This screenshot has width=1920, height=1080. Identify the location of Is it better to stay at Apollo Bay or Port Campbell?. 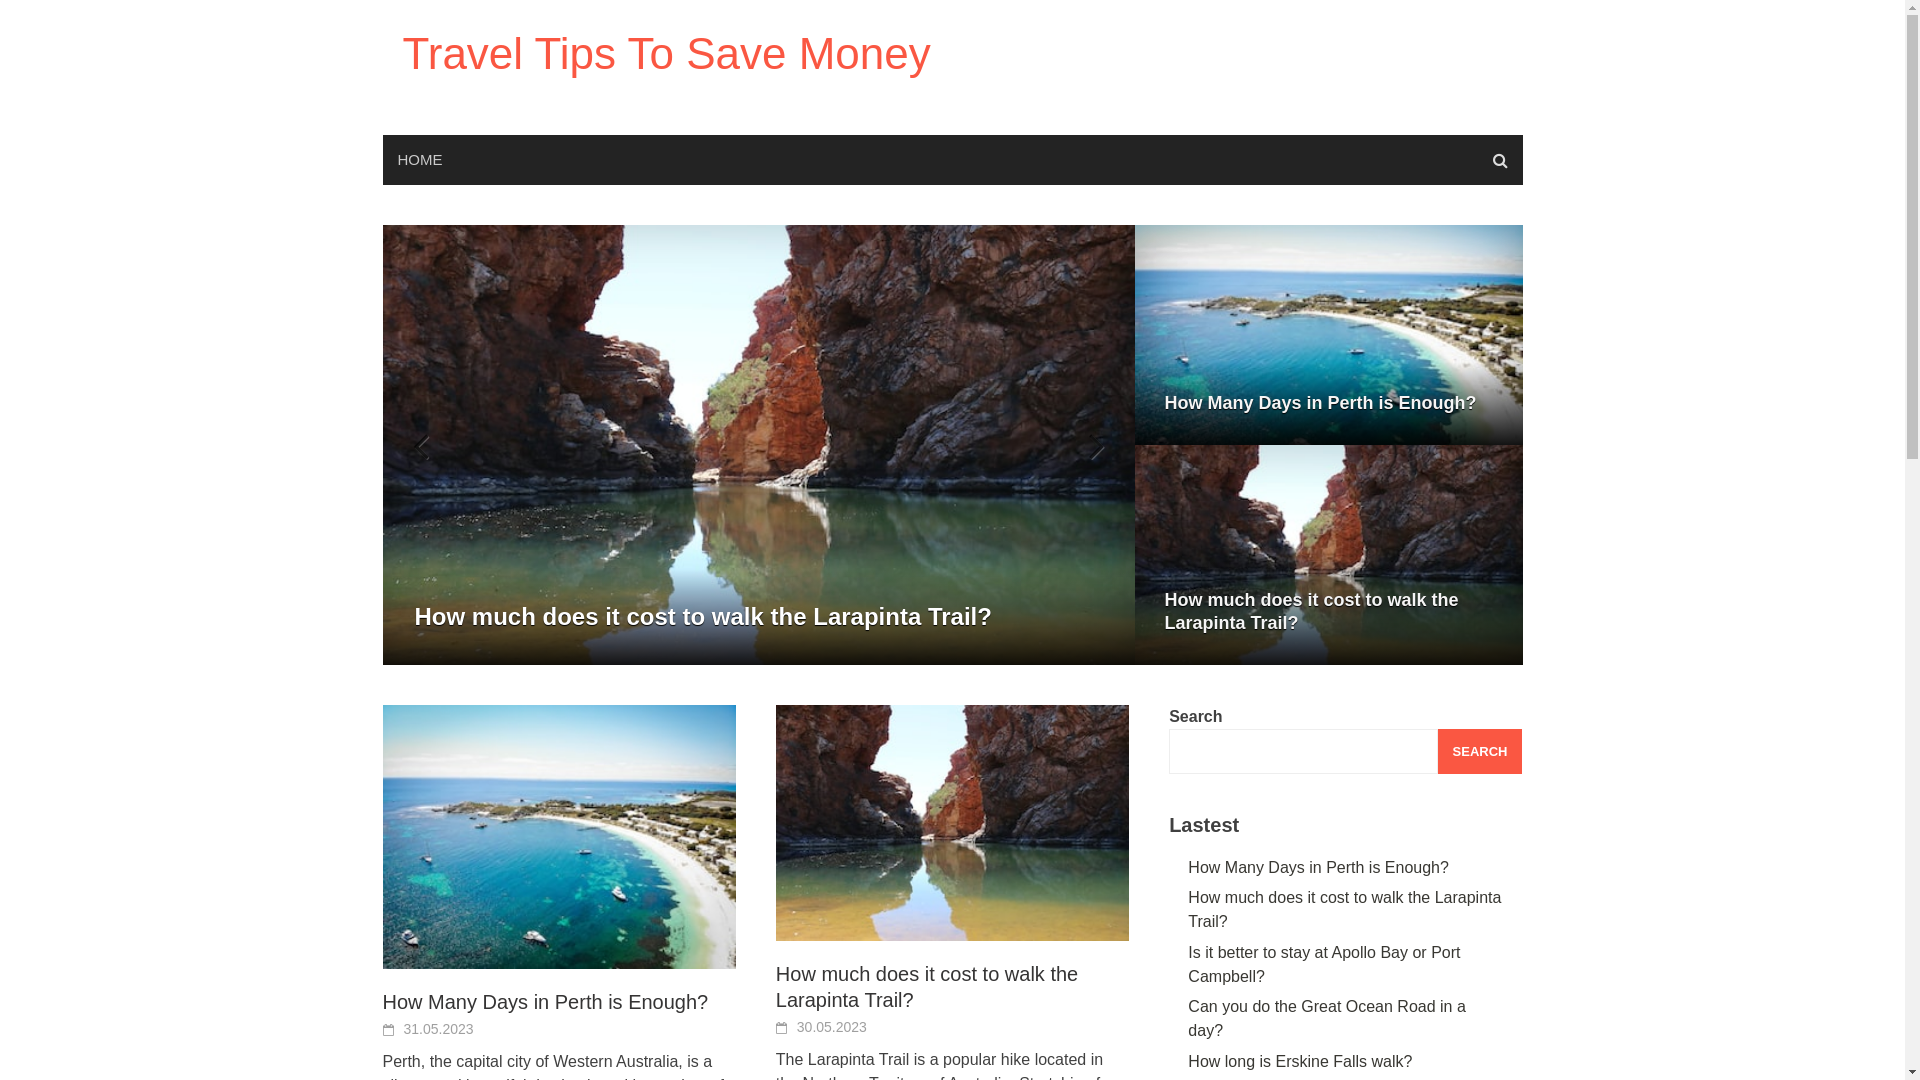
(1324, 964).